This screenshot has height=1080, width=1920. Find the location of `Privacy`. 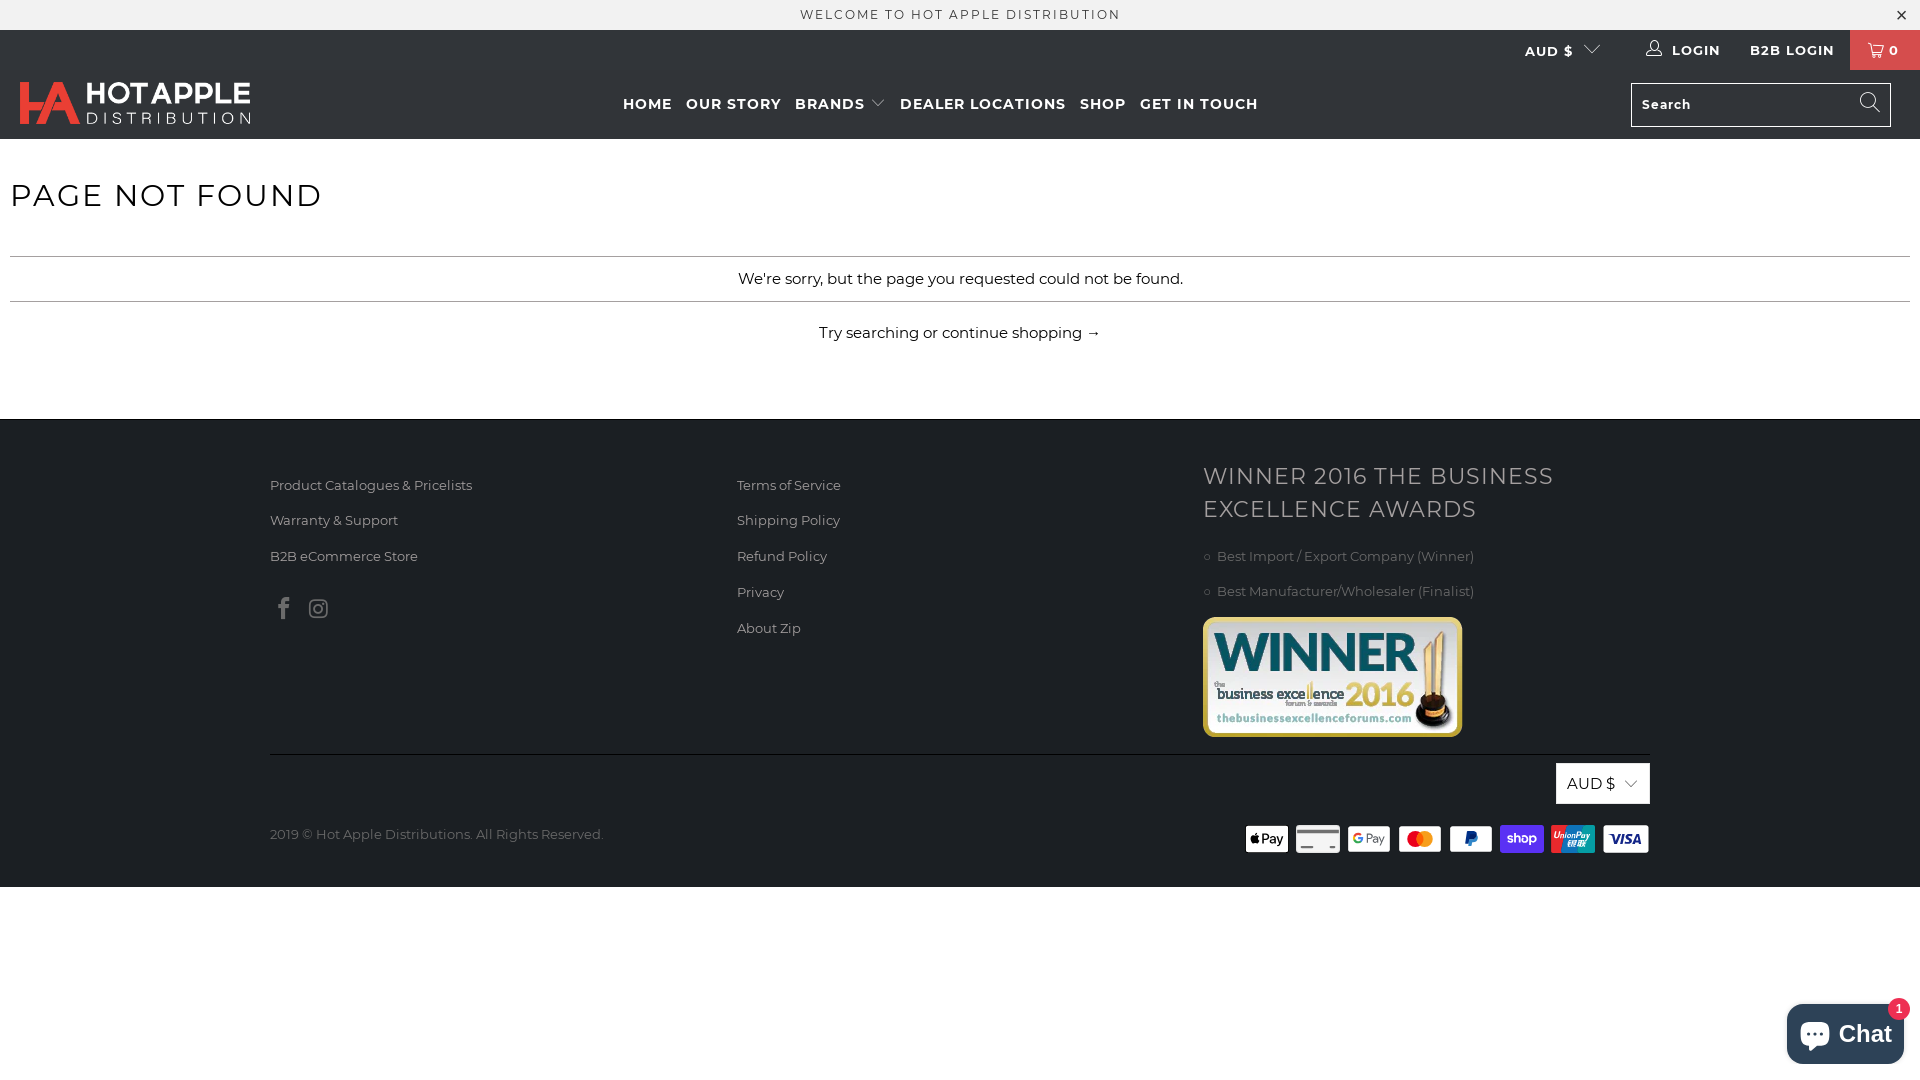

Privacy is located at coordinates (760, 592).